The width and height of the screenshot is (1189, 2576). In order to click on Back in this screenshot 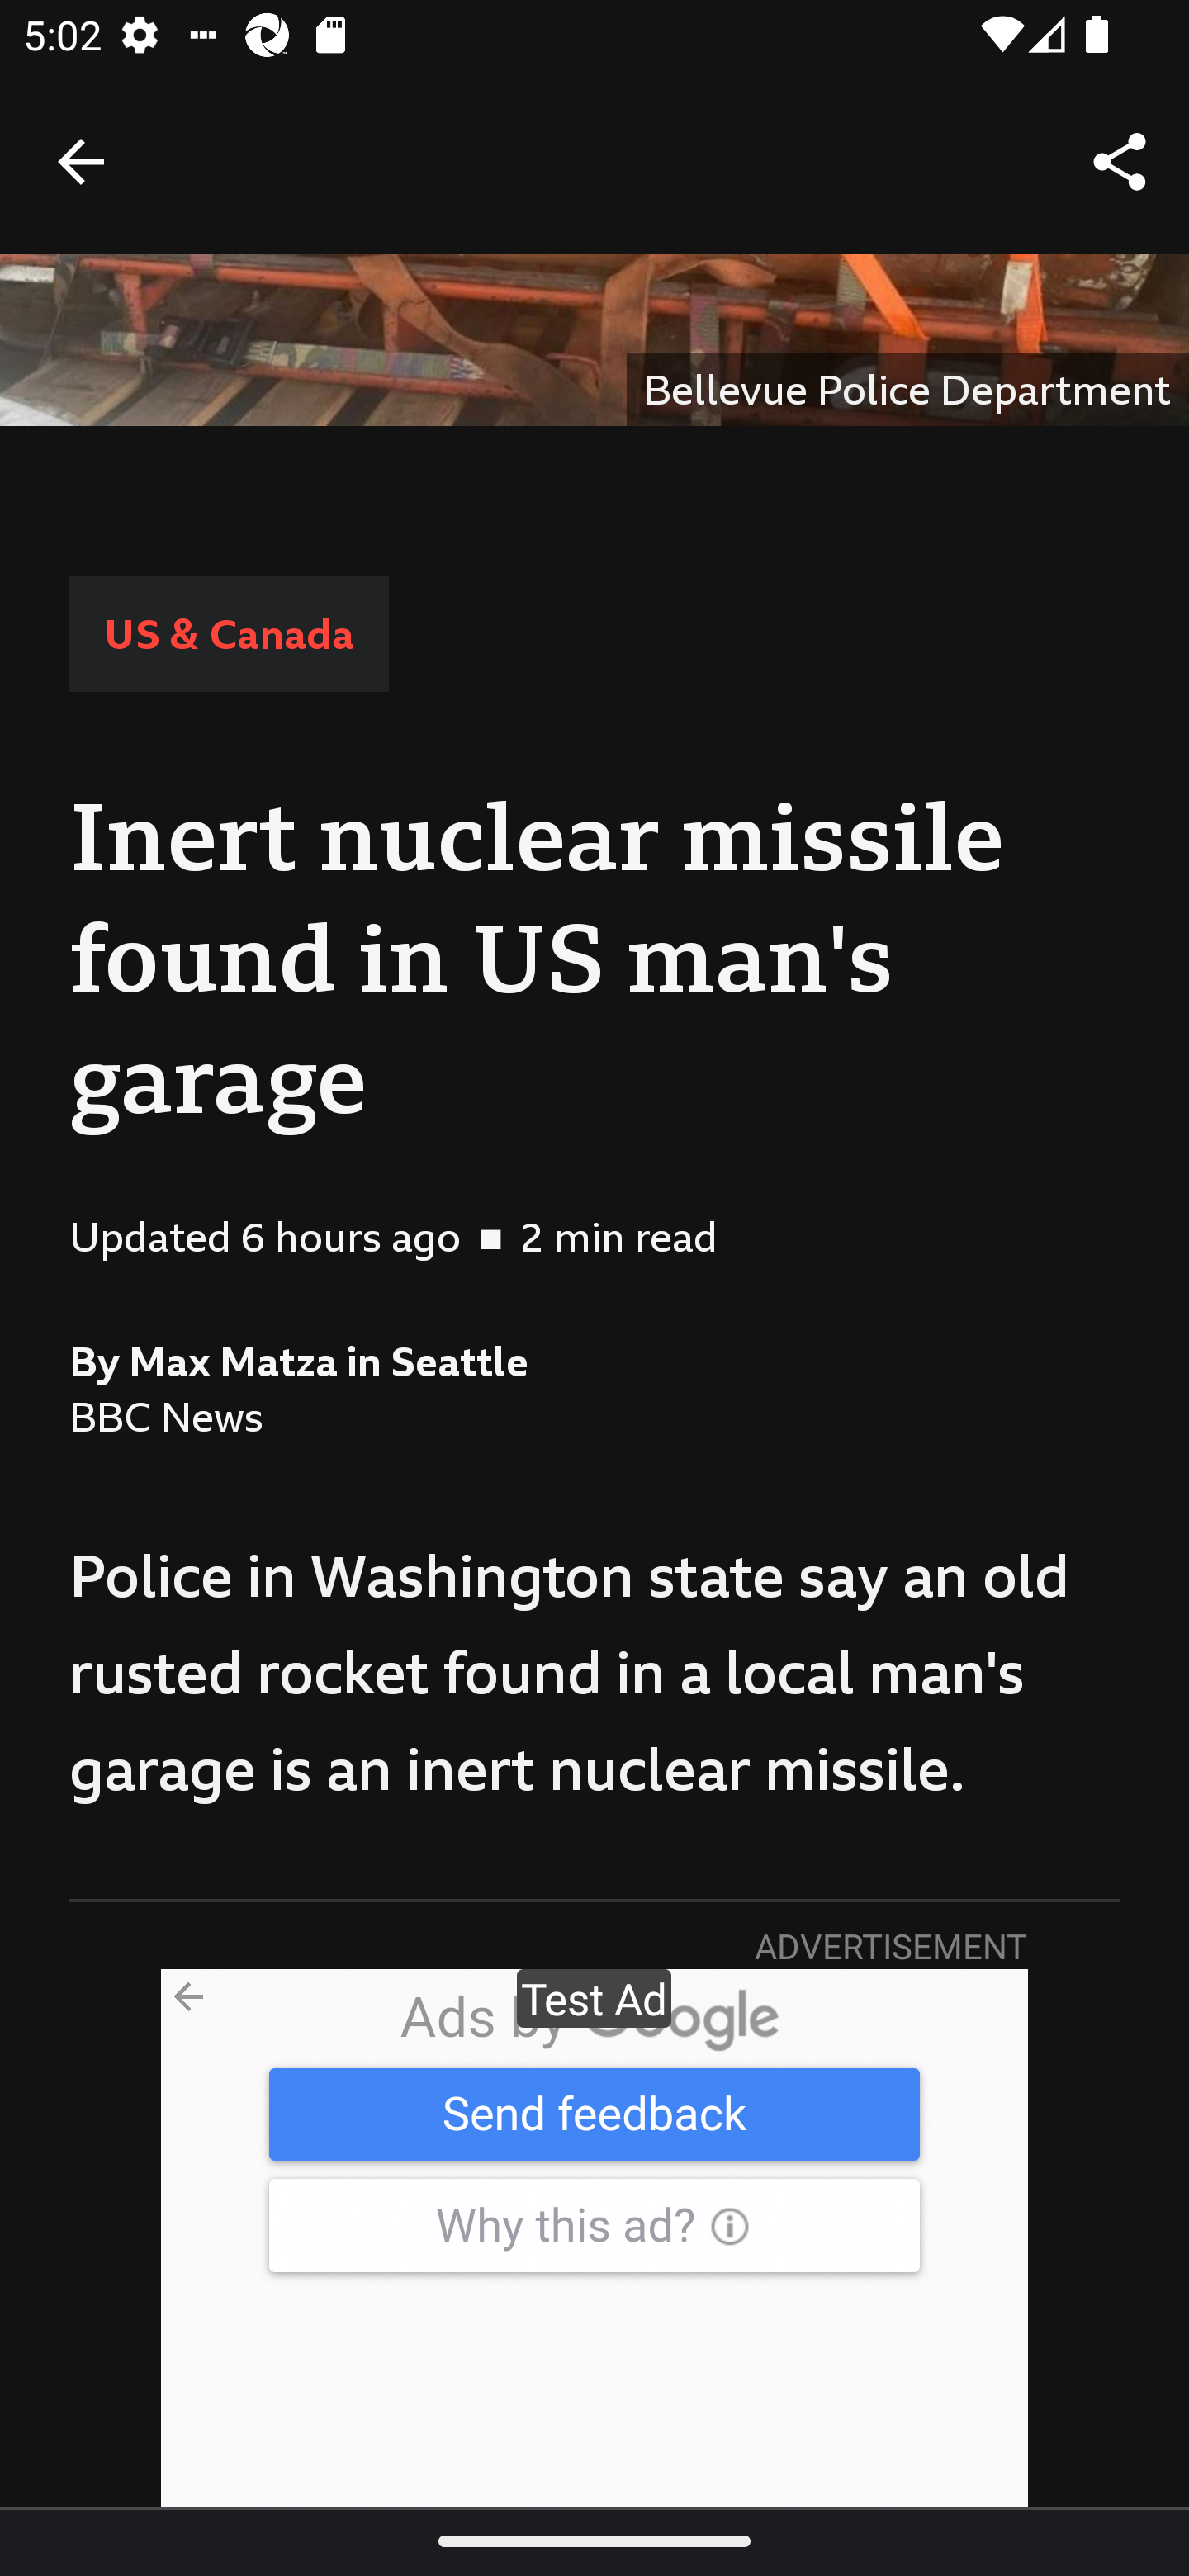, I will do `click(81, 160)`.